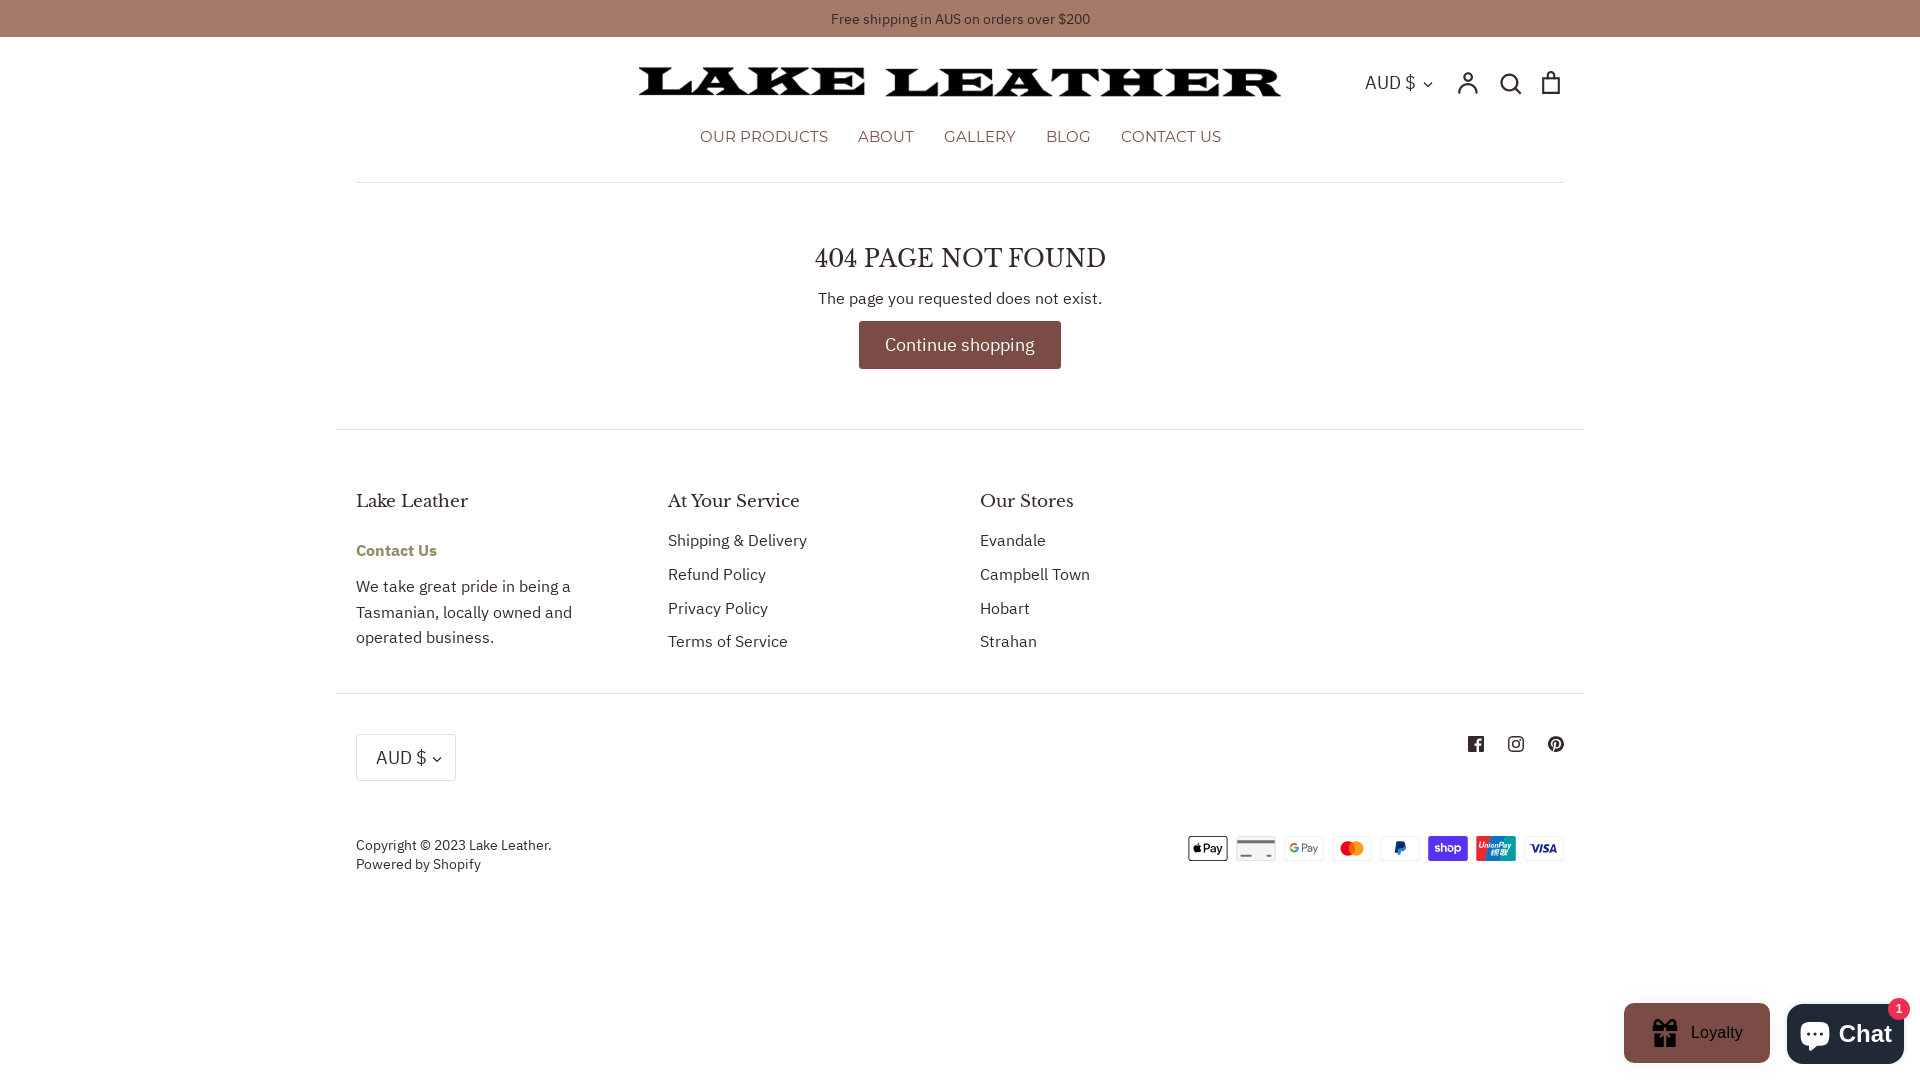 This screenshot has height=1080, width=1920. I want to click on Privacy Policy, so click(718, 609).